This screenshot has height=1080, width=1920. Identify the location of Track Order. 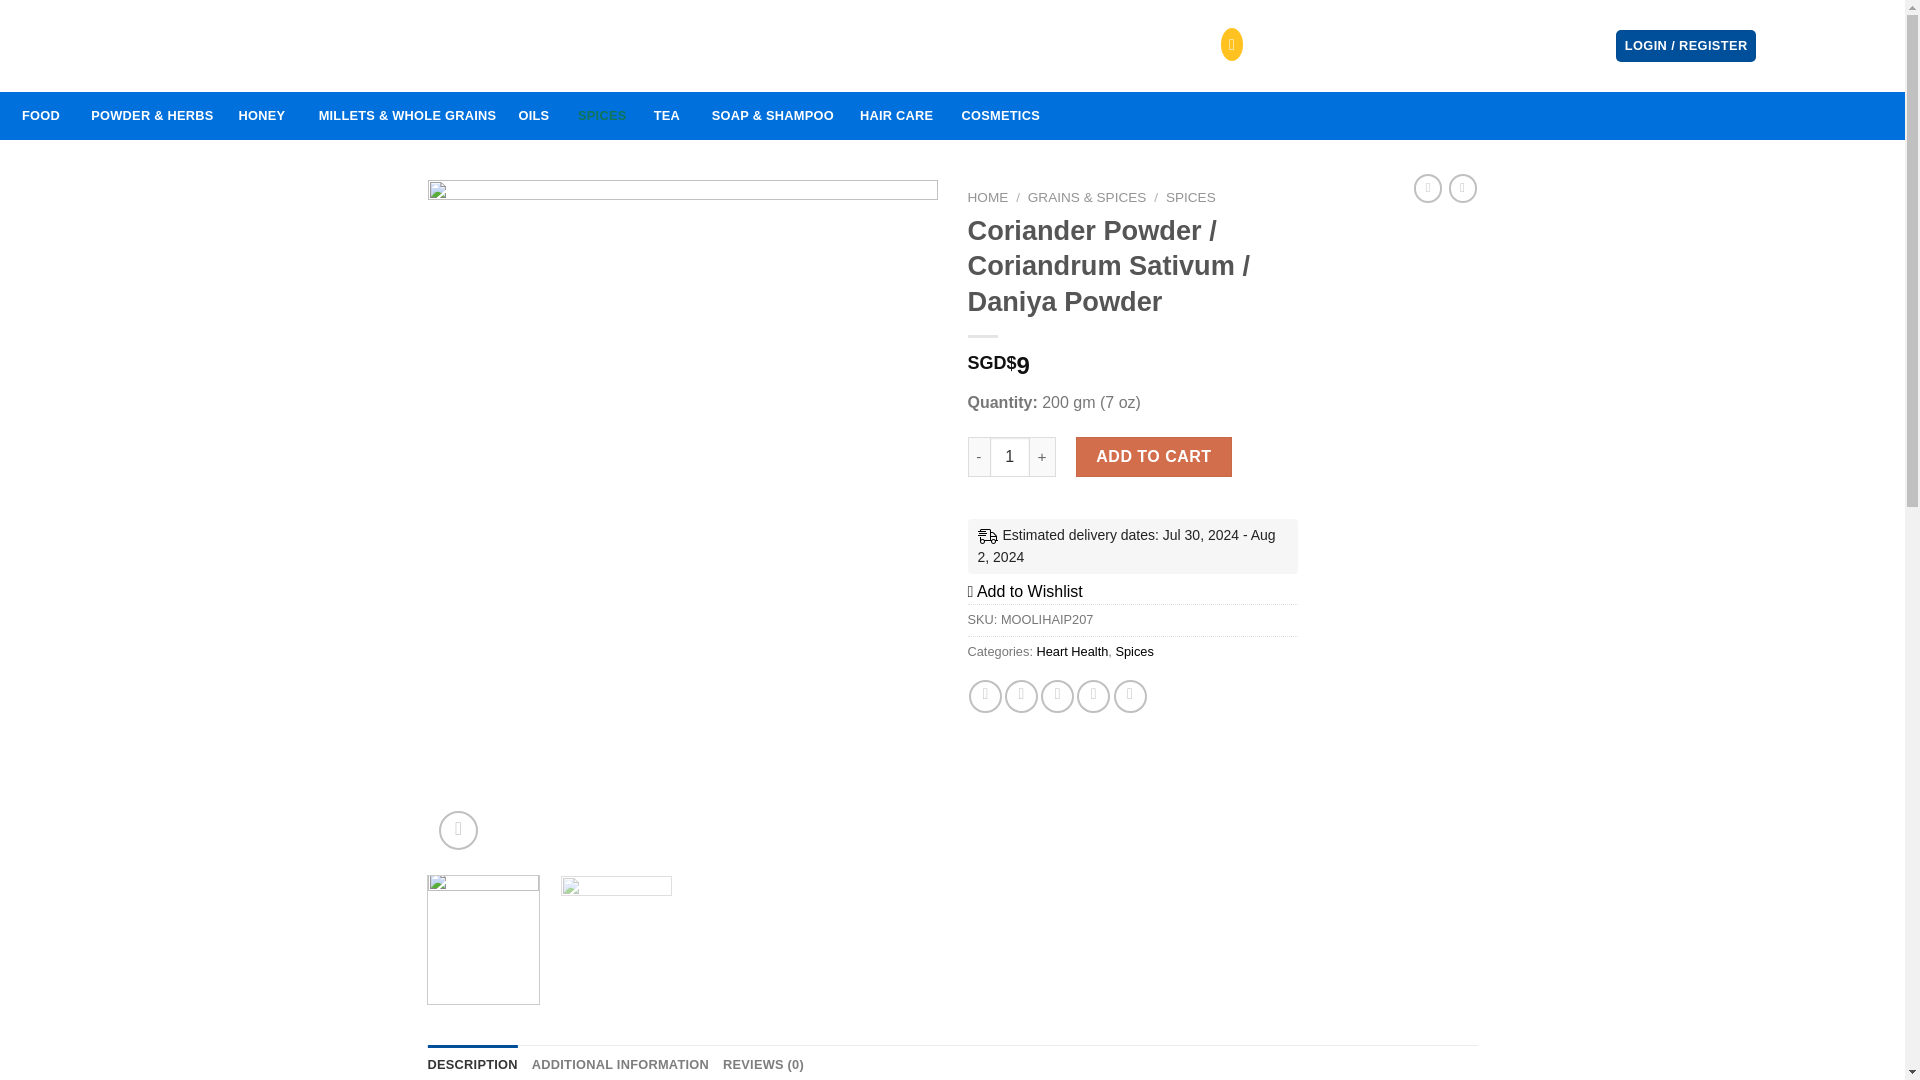
(447, 46).